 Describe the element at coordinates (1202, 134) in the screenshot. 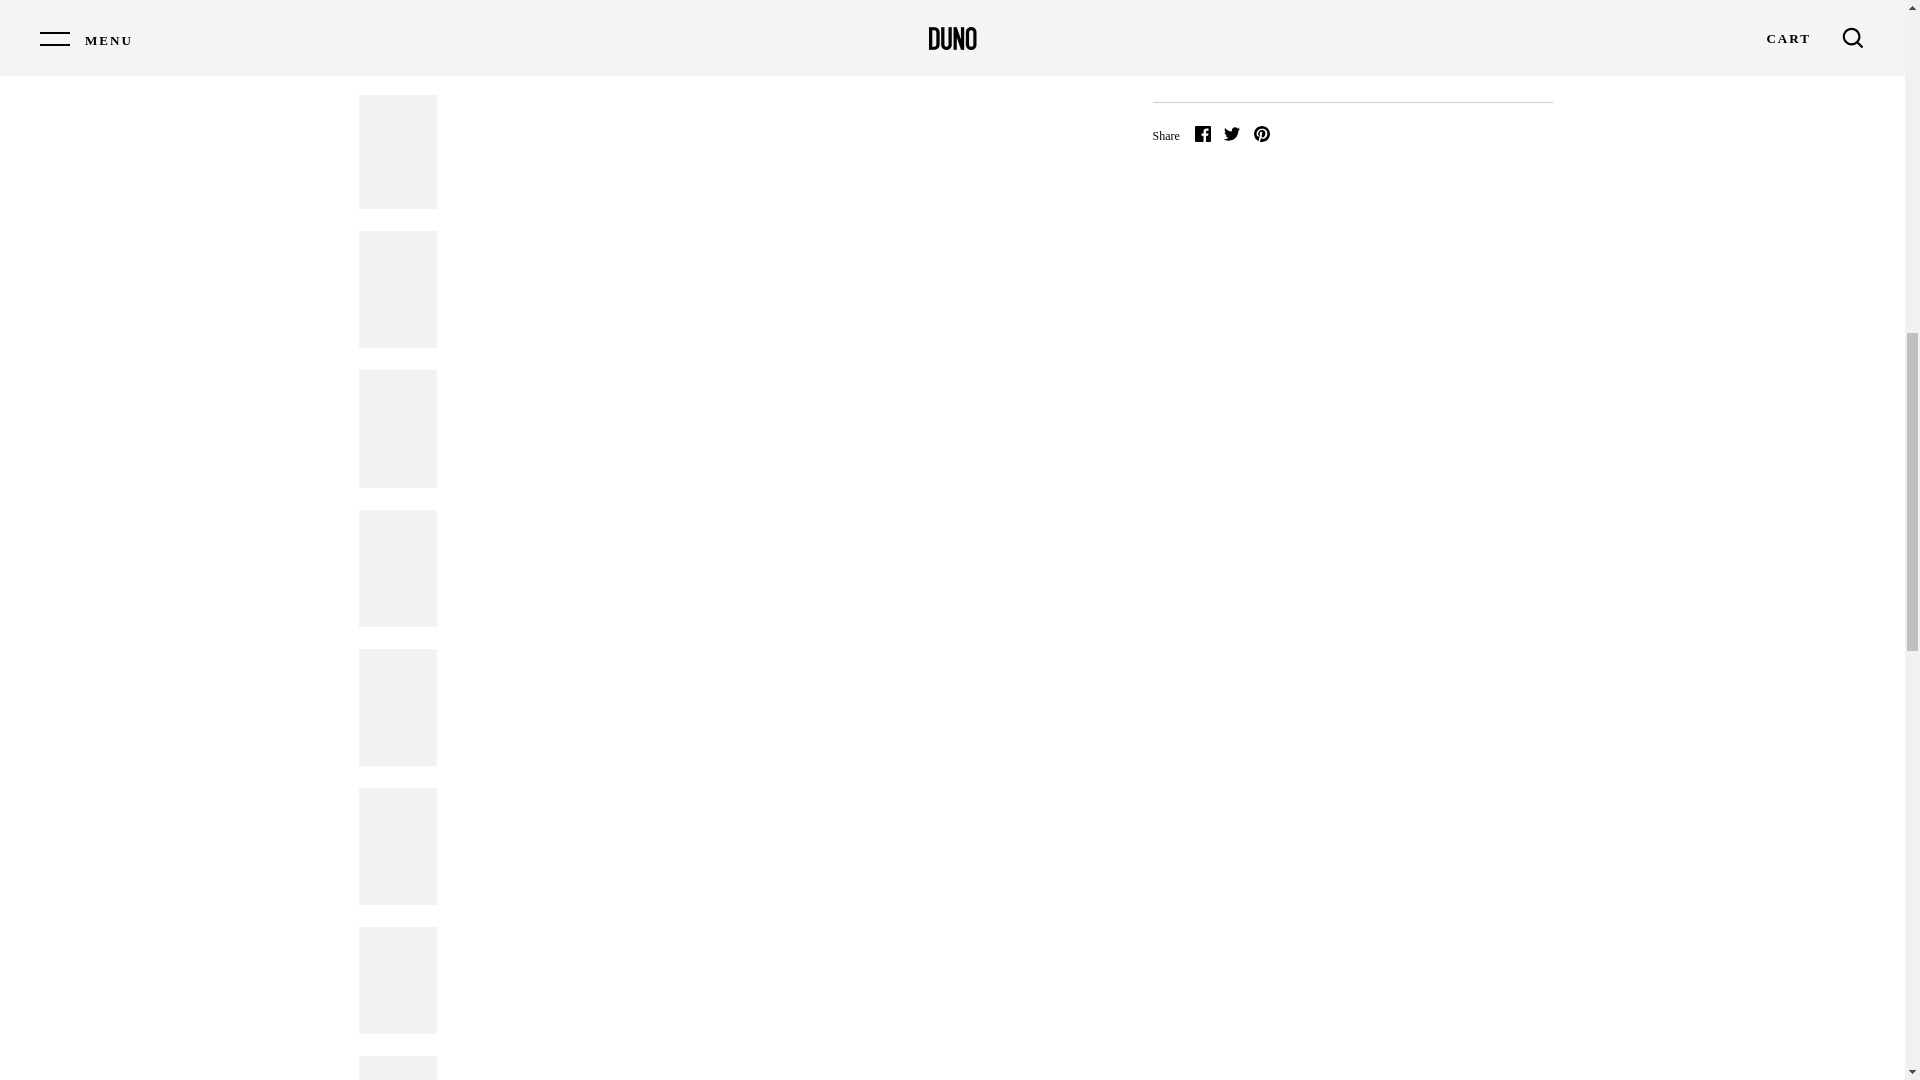

I see `Facebook` at that location.